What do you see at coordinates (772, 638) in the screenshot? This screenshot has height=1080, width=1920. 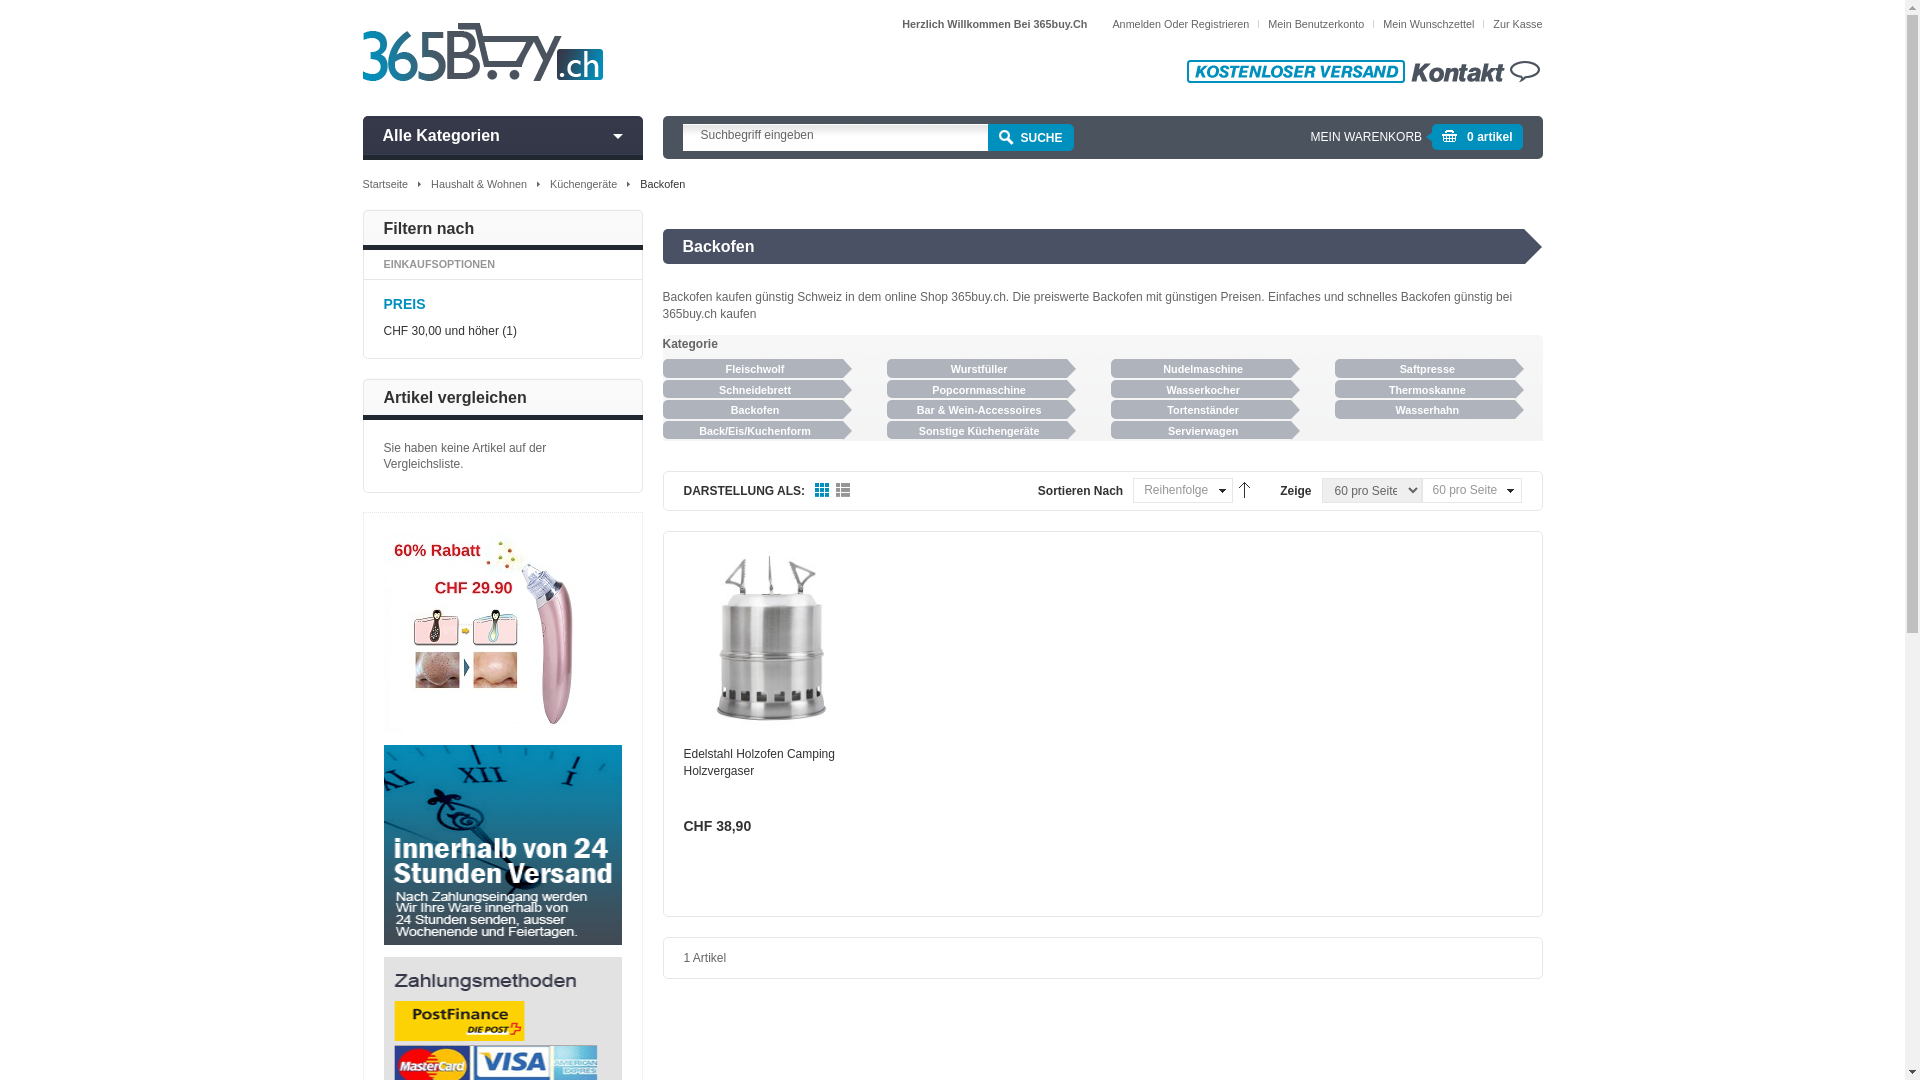 I see `Edelstahl Holzofen Camping Holzvergaser` at bounding box center [772, 638].